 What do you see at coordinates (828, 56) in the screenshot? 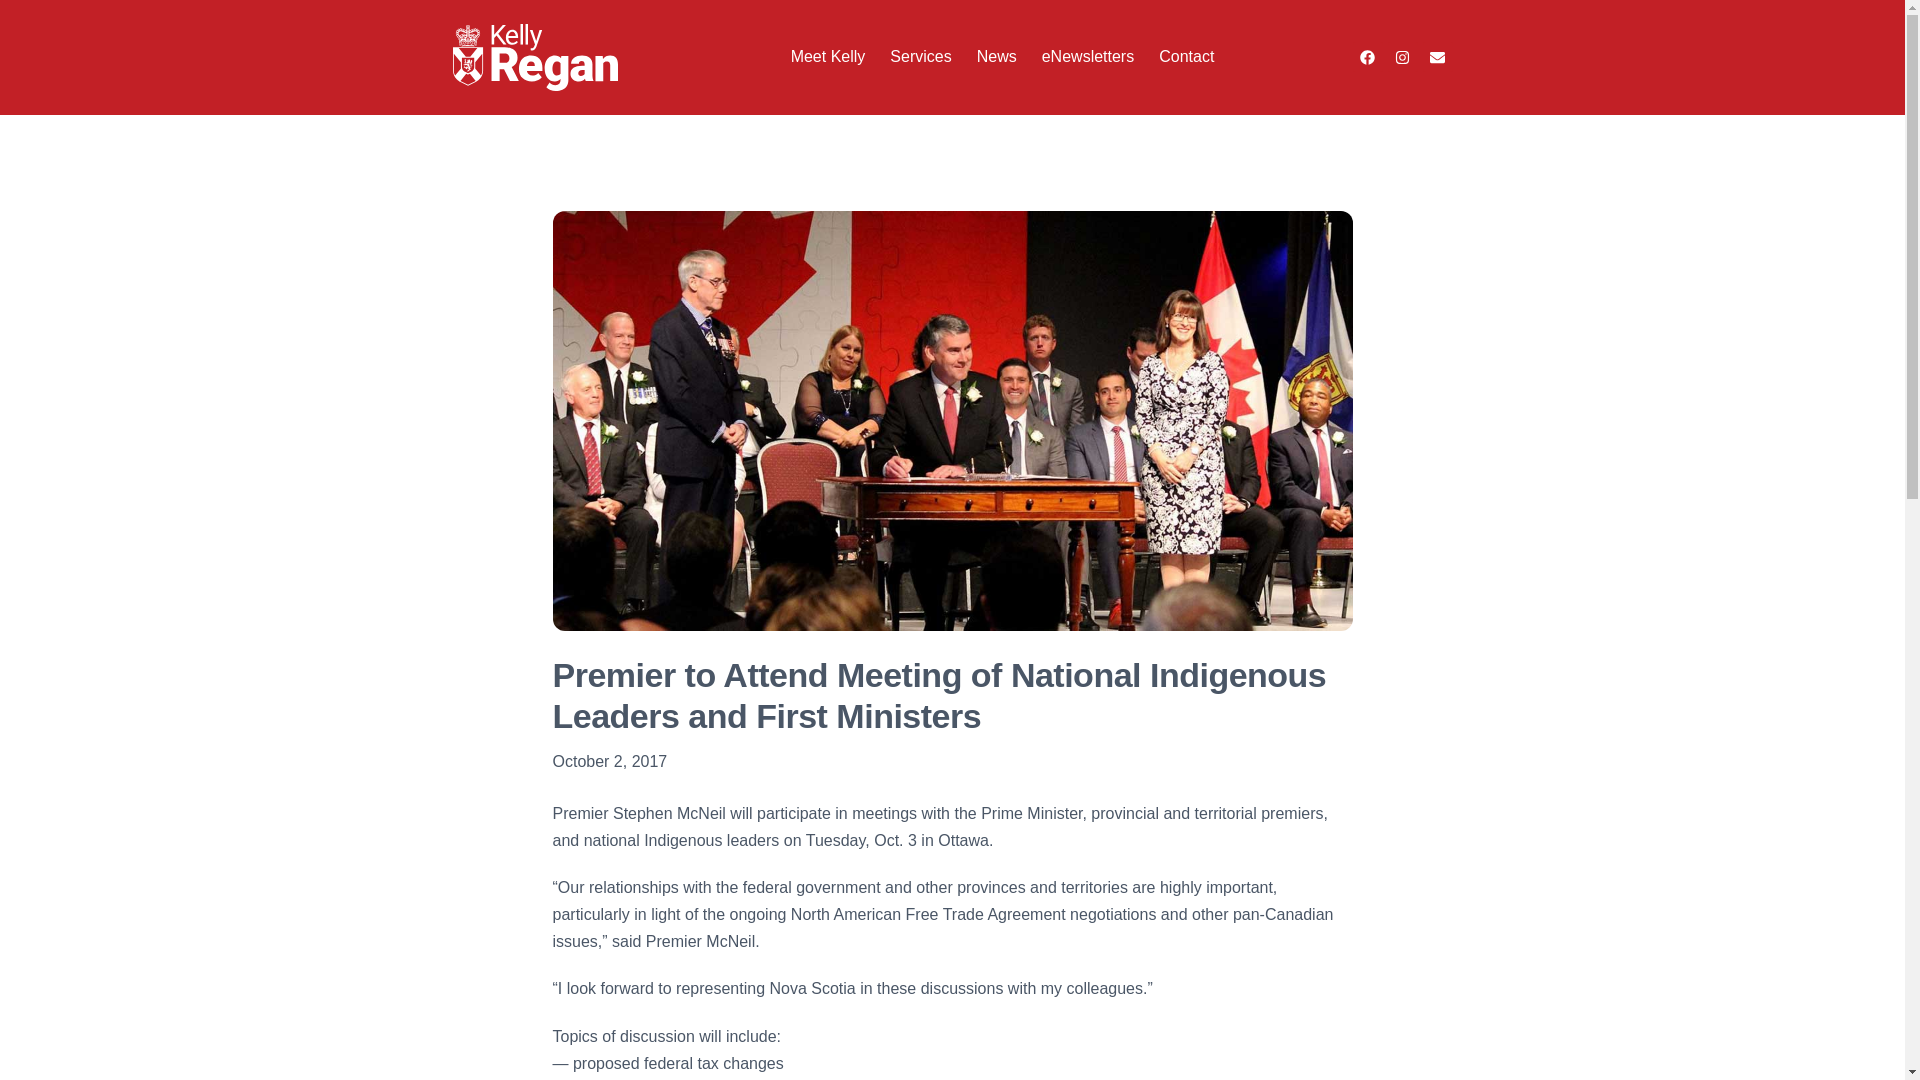
I see `Meet Kelly` at bounding box center [828, 56].